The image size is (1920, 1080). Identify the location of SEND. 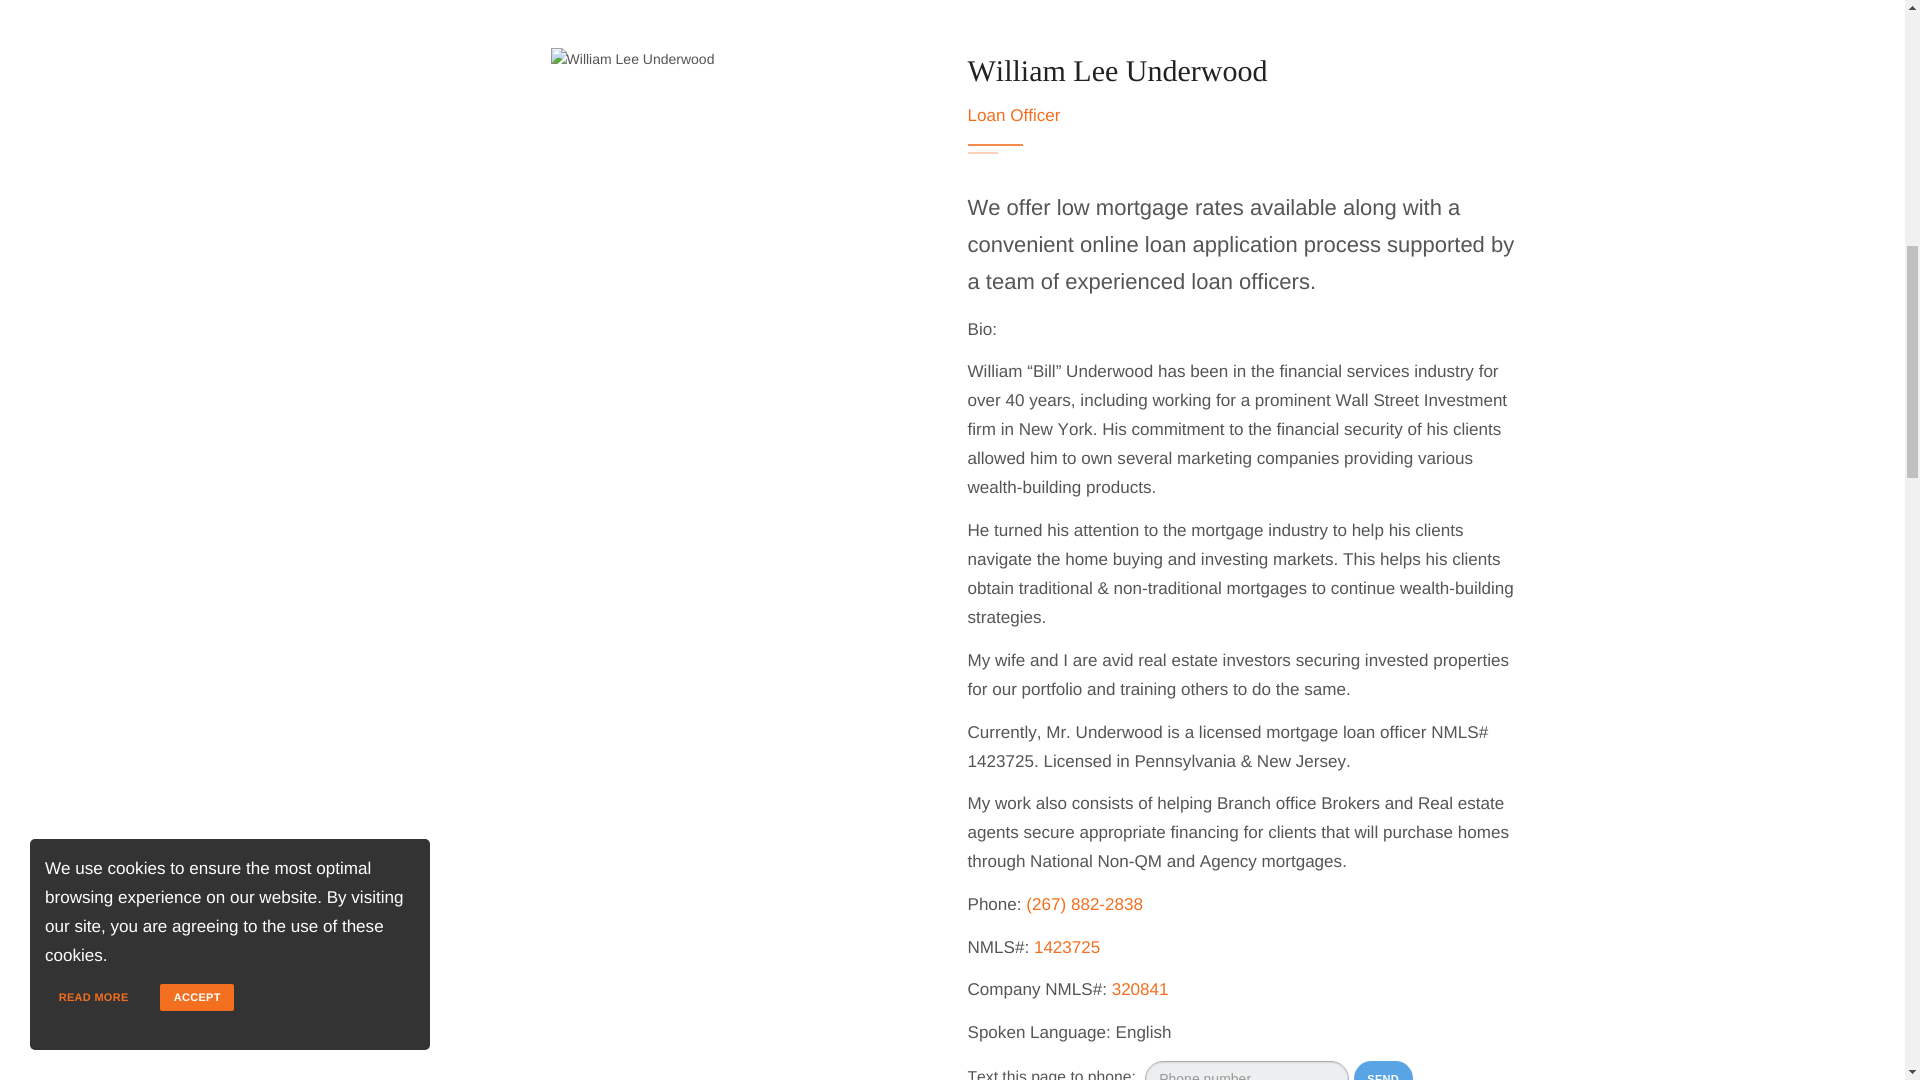
(1383, 1070).